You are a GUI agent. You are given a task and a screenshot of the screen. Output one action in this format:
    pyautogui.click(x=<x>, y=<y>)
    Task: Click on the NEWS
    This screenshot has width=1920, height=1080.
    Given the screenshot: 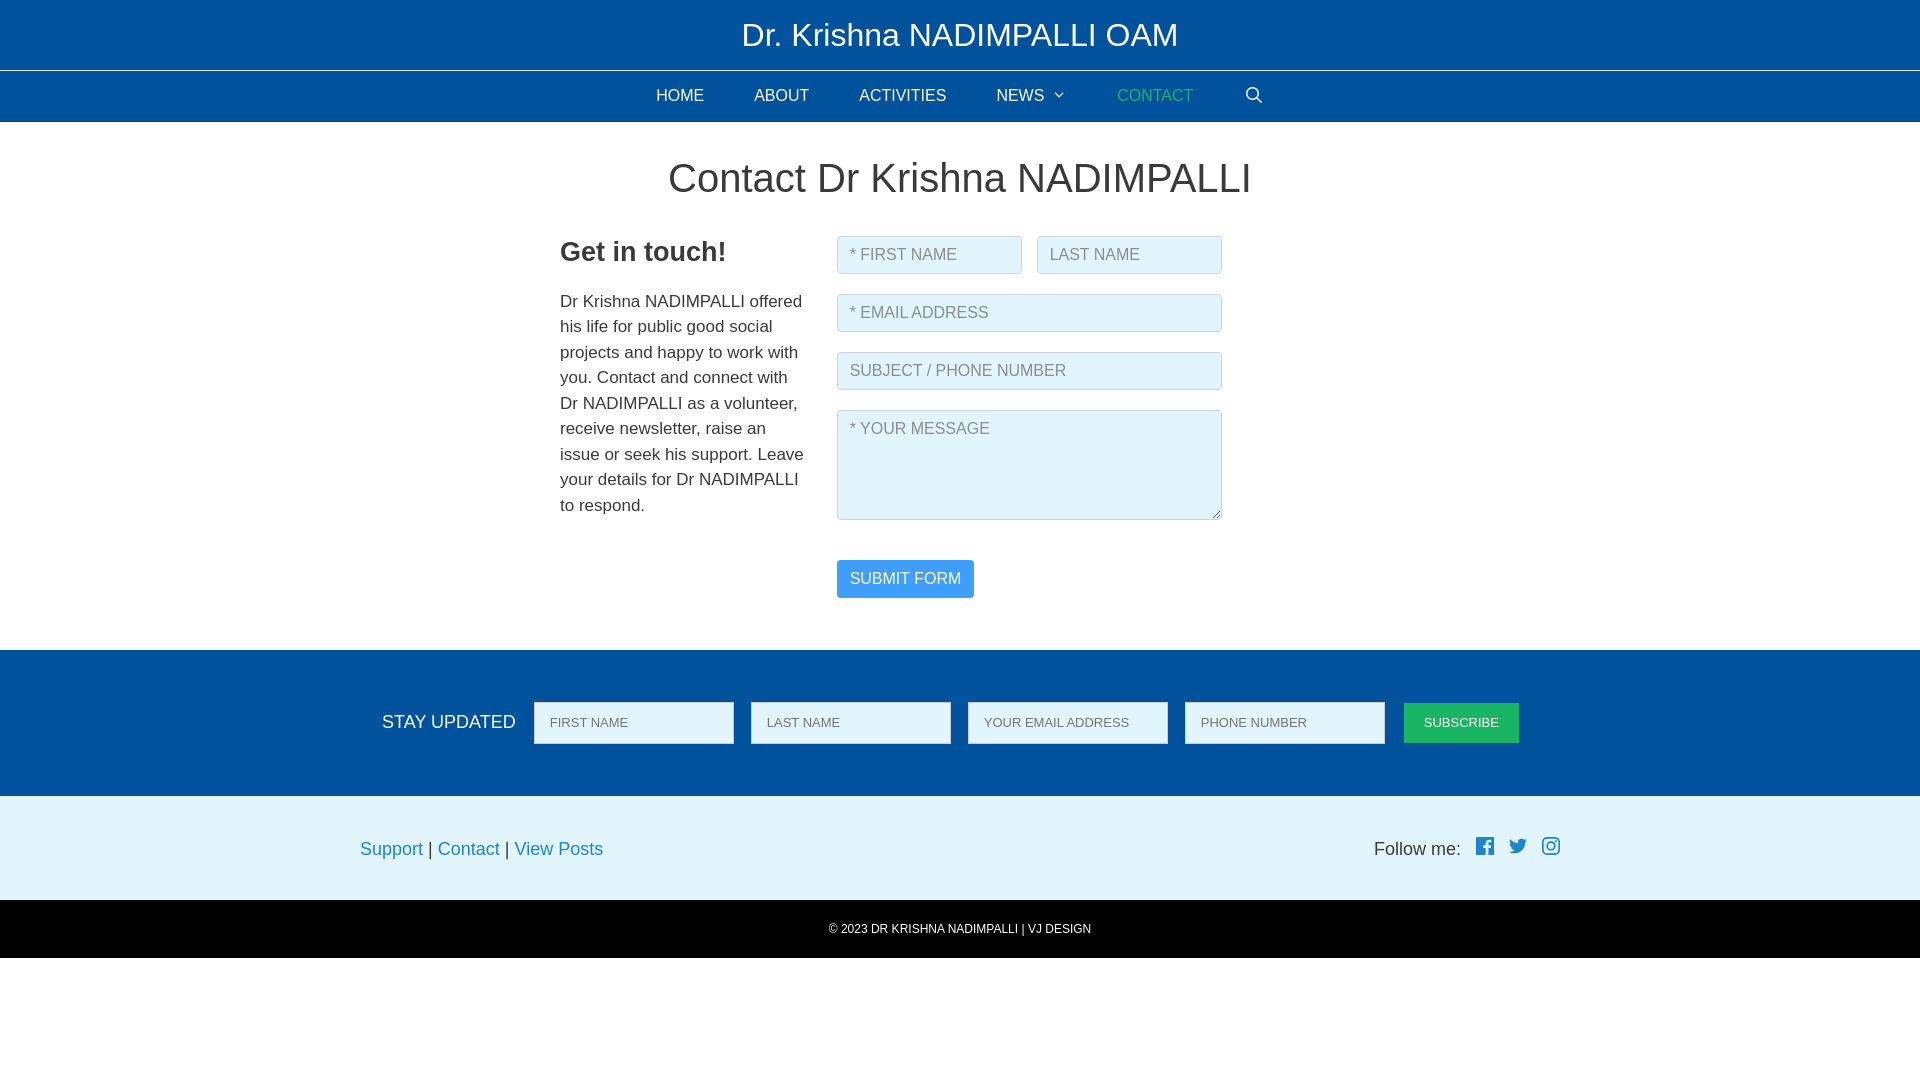 What is the action you would take?
    pyautogui.click(x=1032, y=96)
    